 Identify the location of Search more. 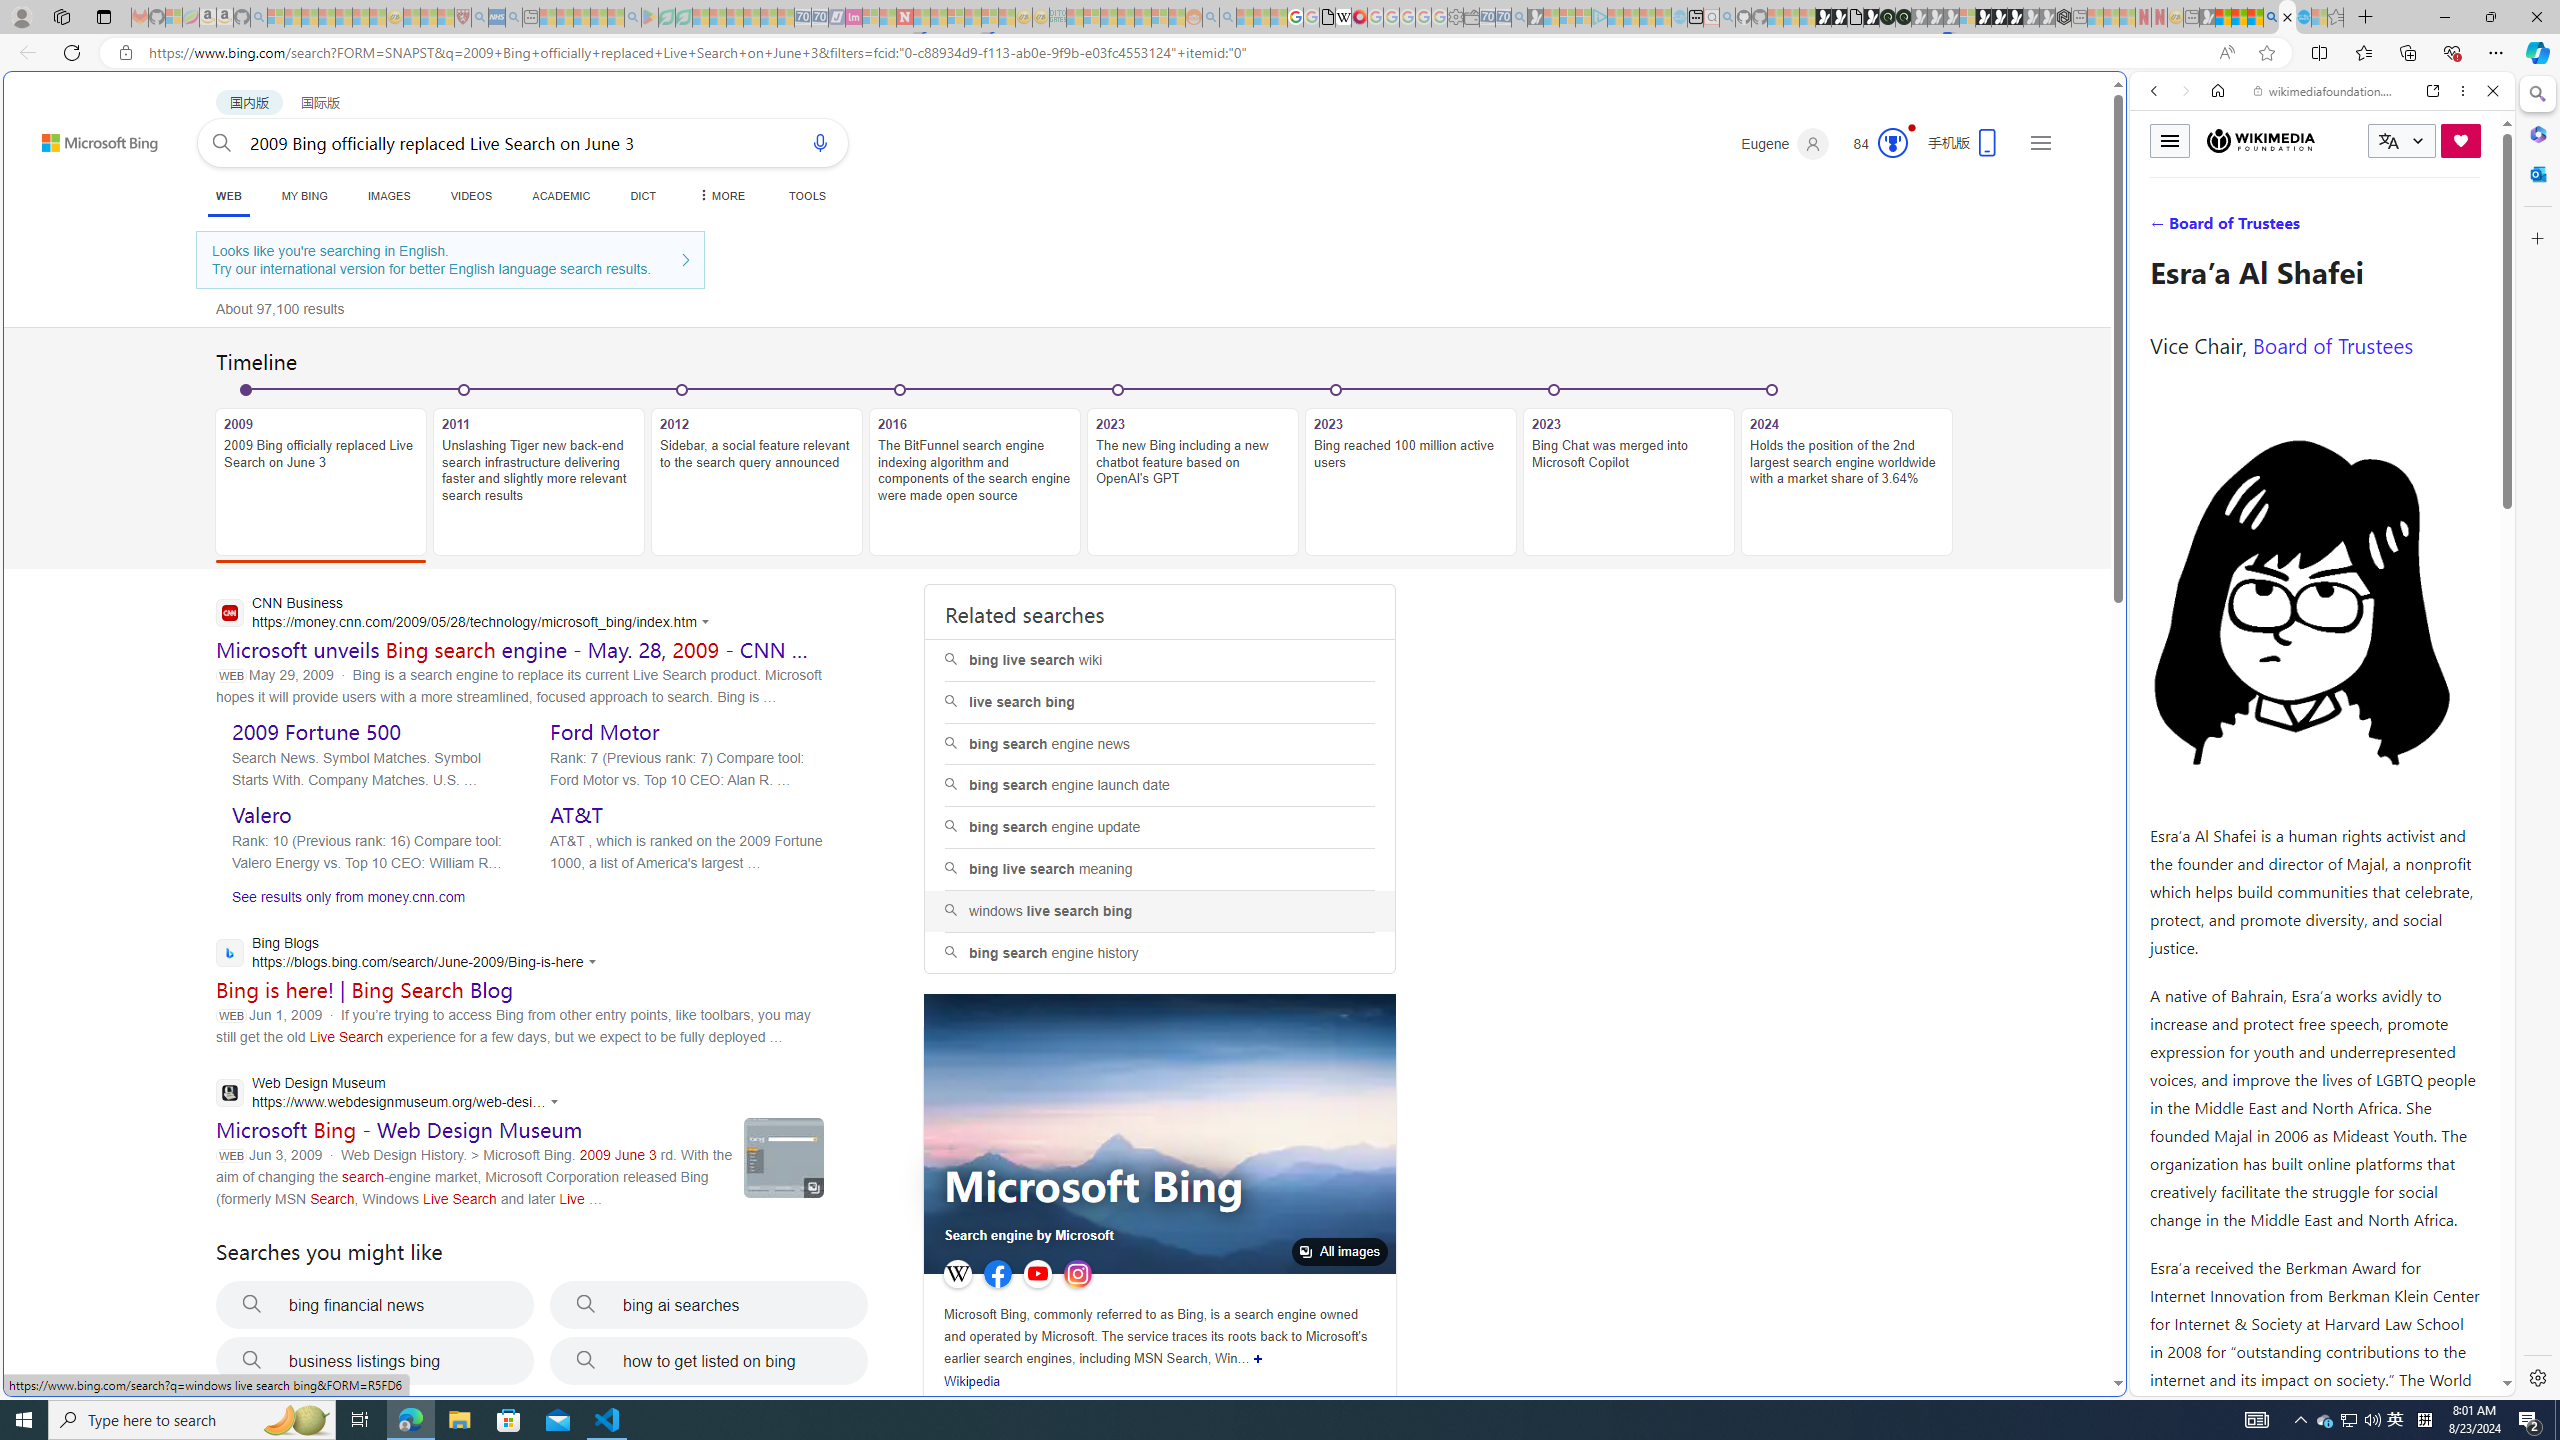
(2073, 1324).